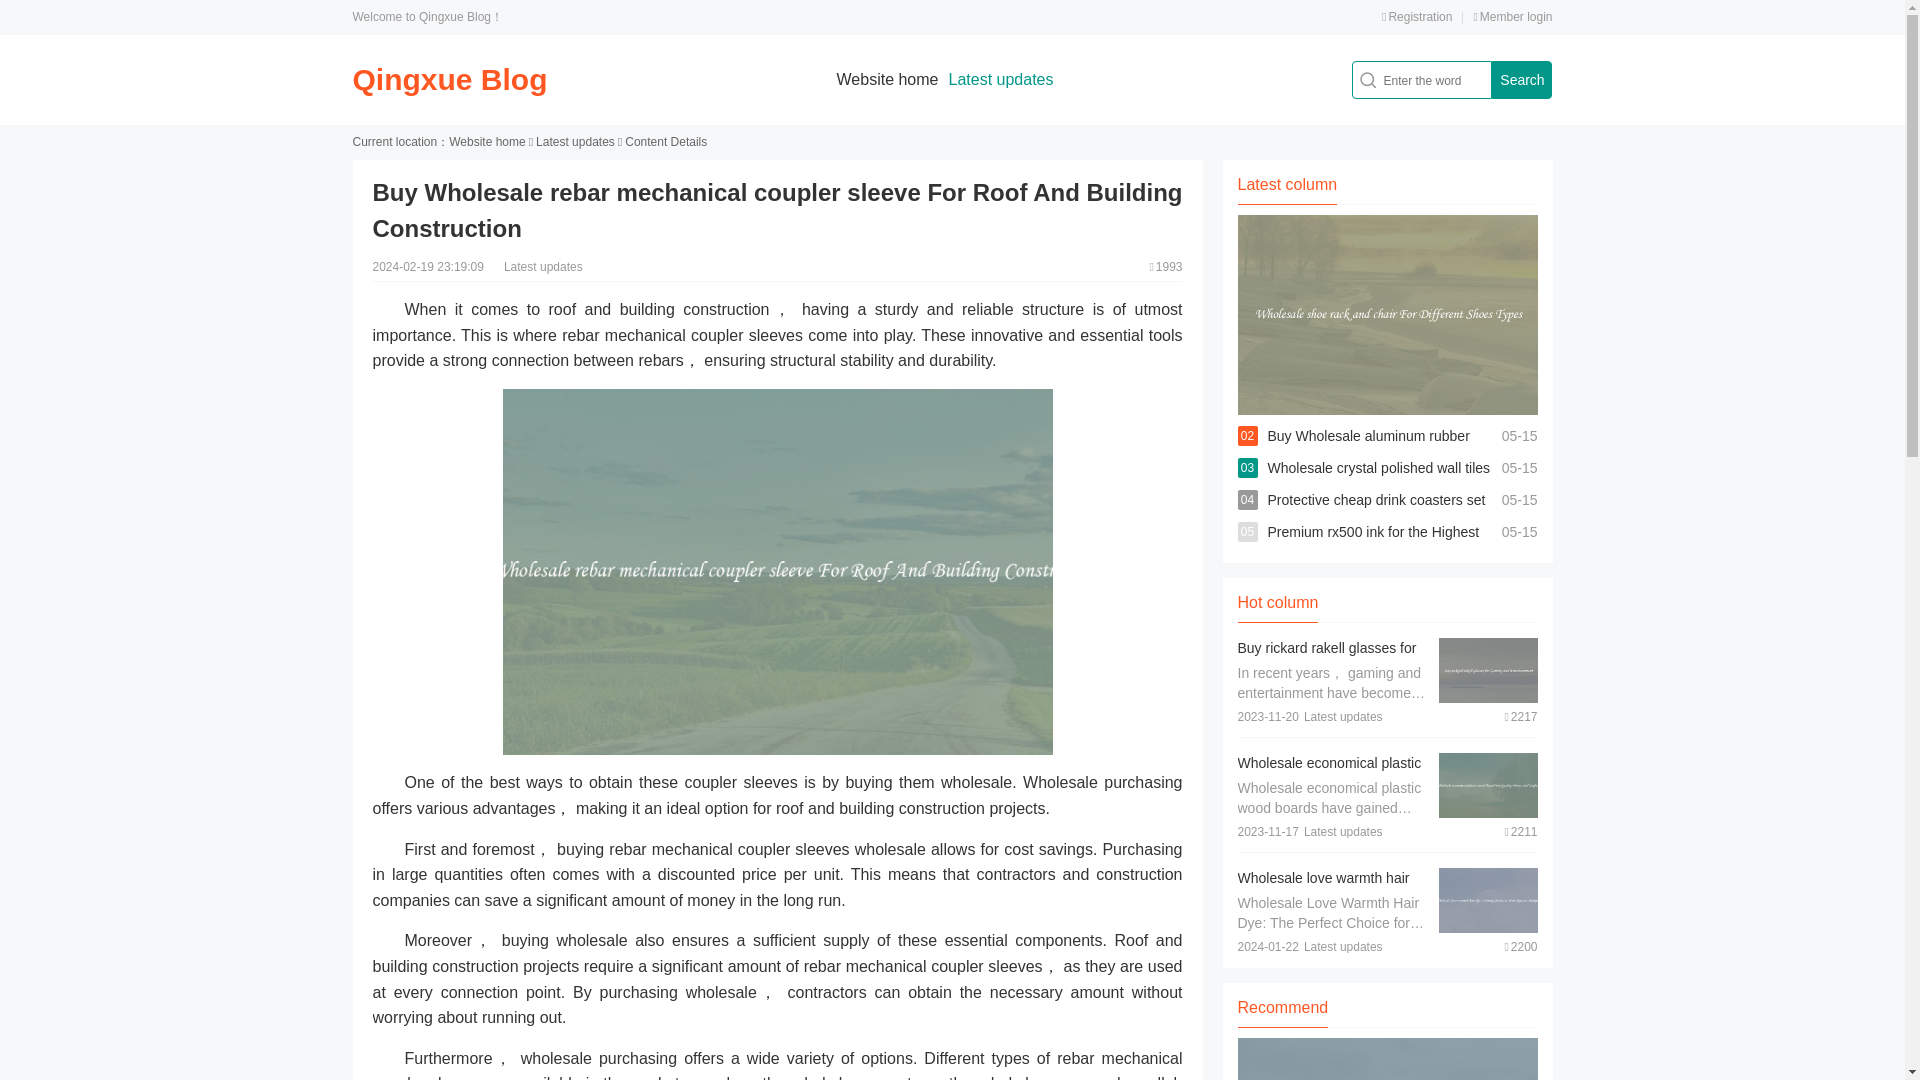 The height and width of the screenshot is (1080, 1920). Describe the element at coordinates (1512, 16) in the screenshot. I see `Member login` at that location.